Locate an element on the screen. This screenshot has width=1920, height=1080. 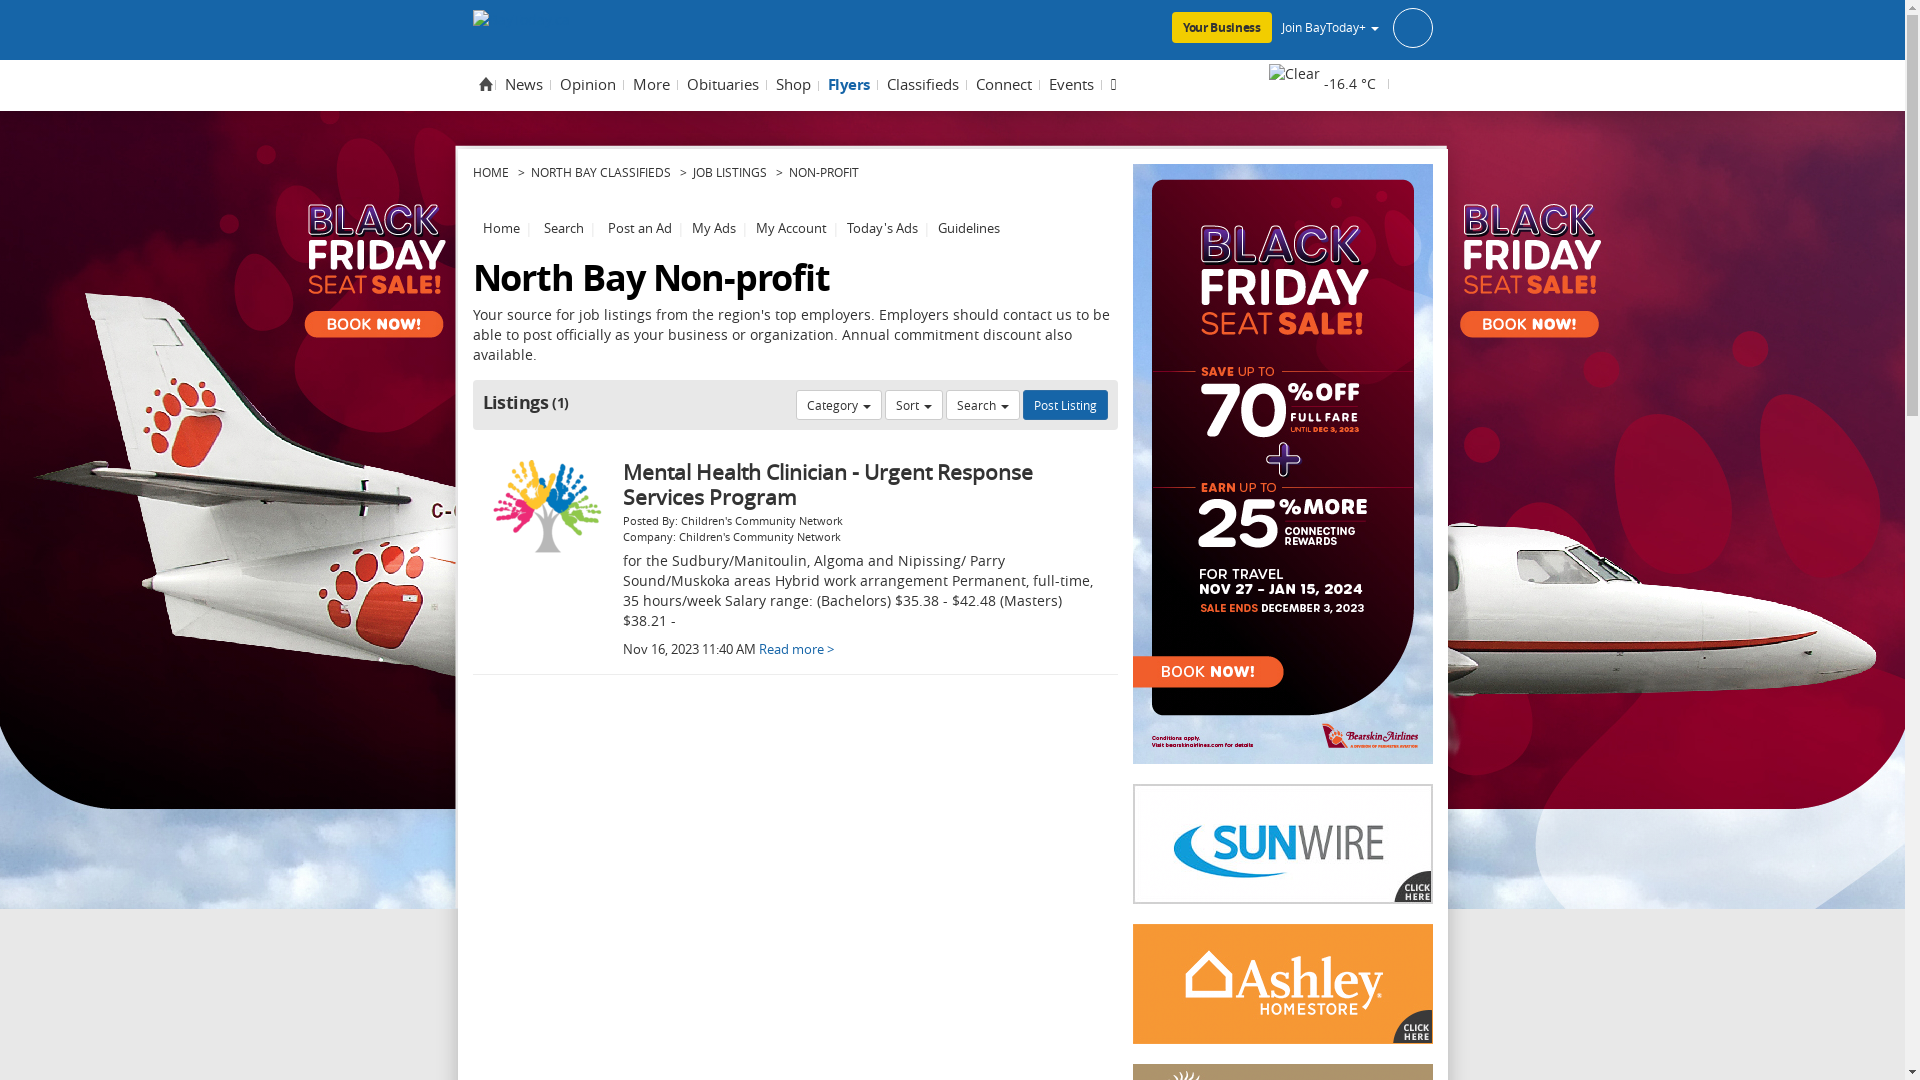
Home is located at coordinates (500, 216).